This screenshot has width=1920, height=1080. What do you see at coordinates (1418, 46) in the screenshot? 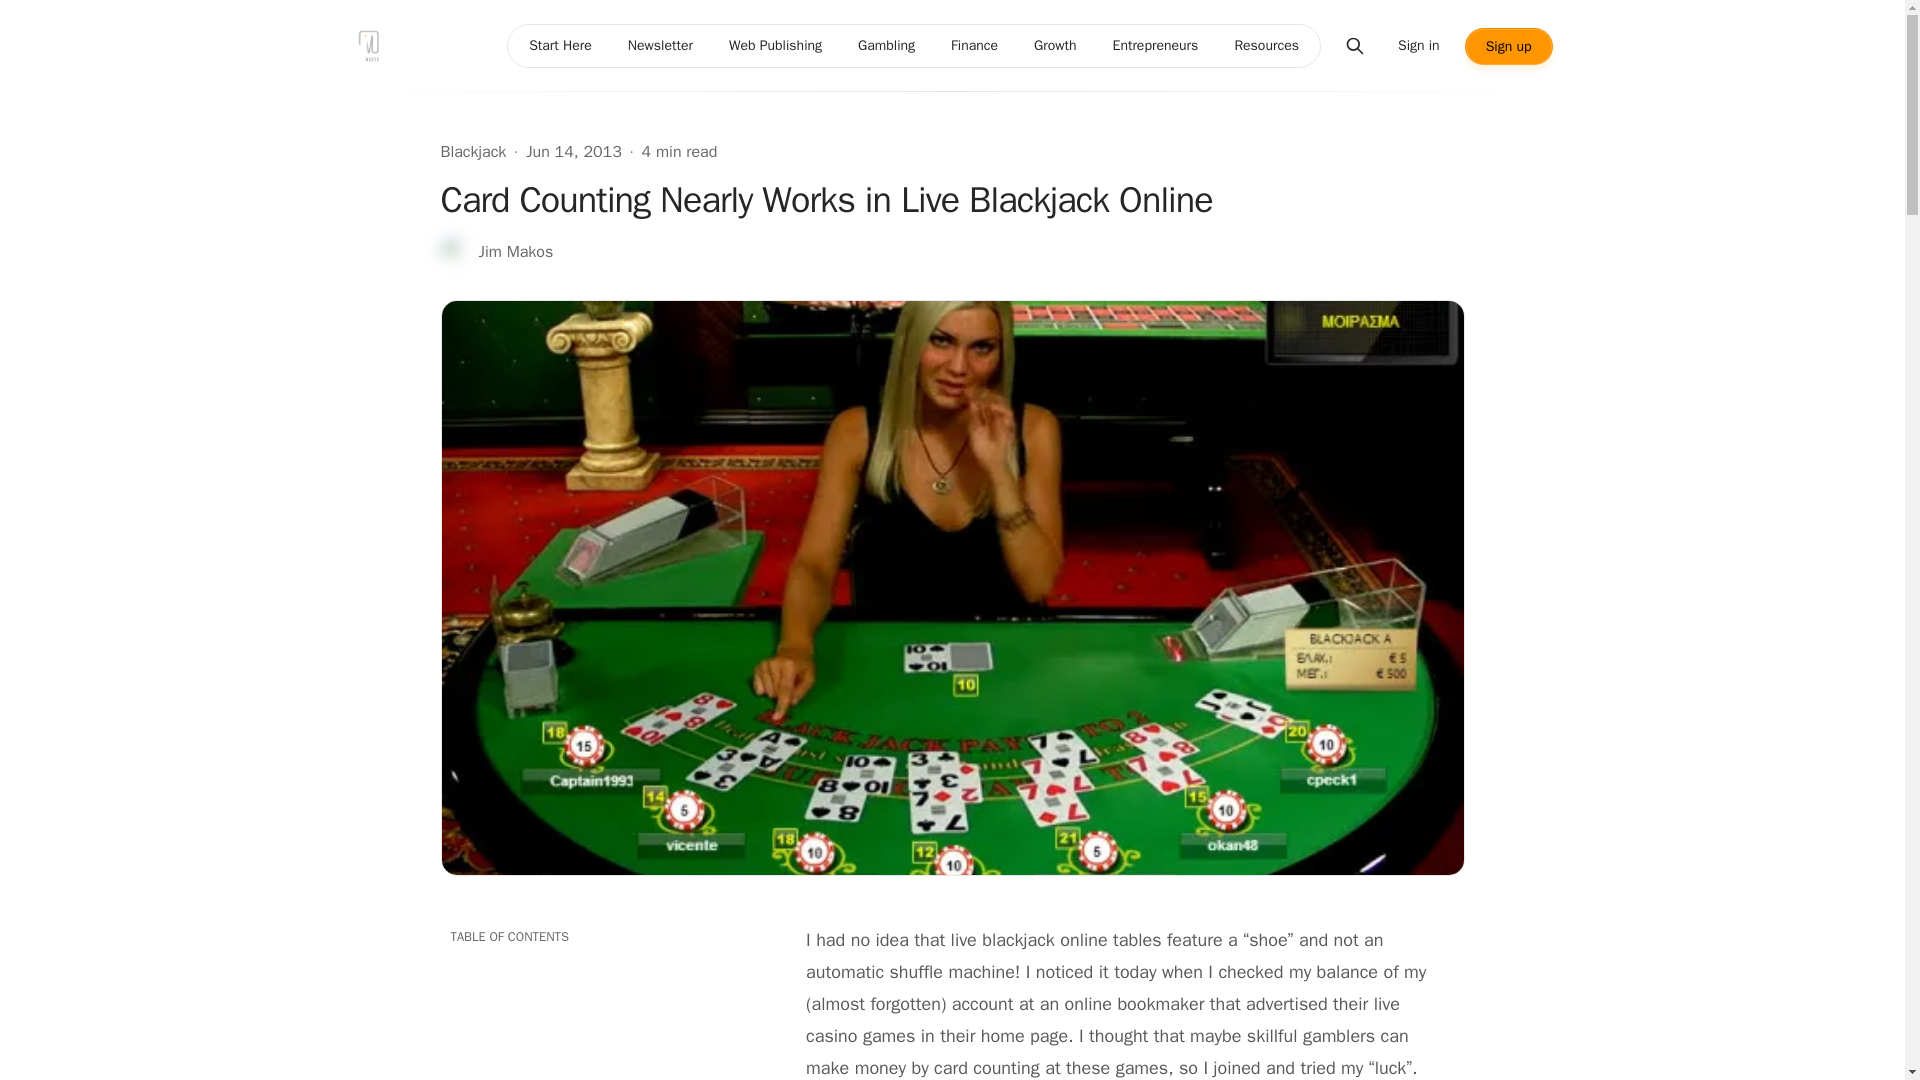
I see `Sign in` at bounding box center [1418, 46].